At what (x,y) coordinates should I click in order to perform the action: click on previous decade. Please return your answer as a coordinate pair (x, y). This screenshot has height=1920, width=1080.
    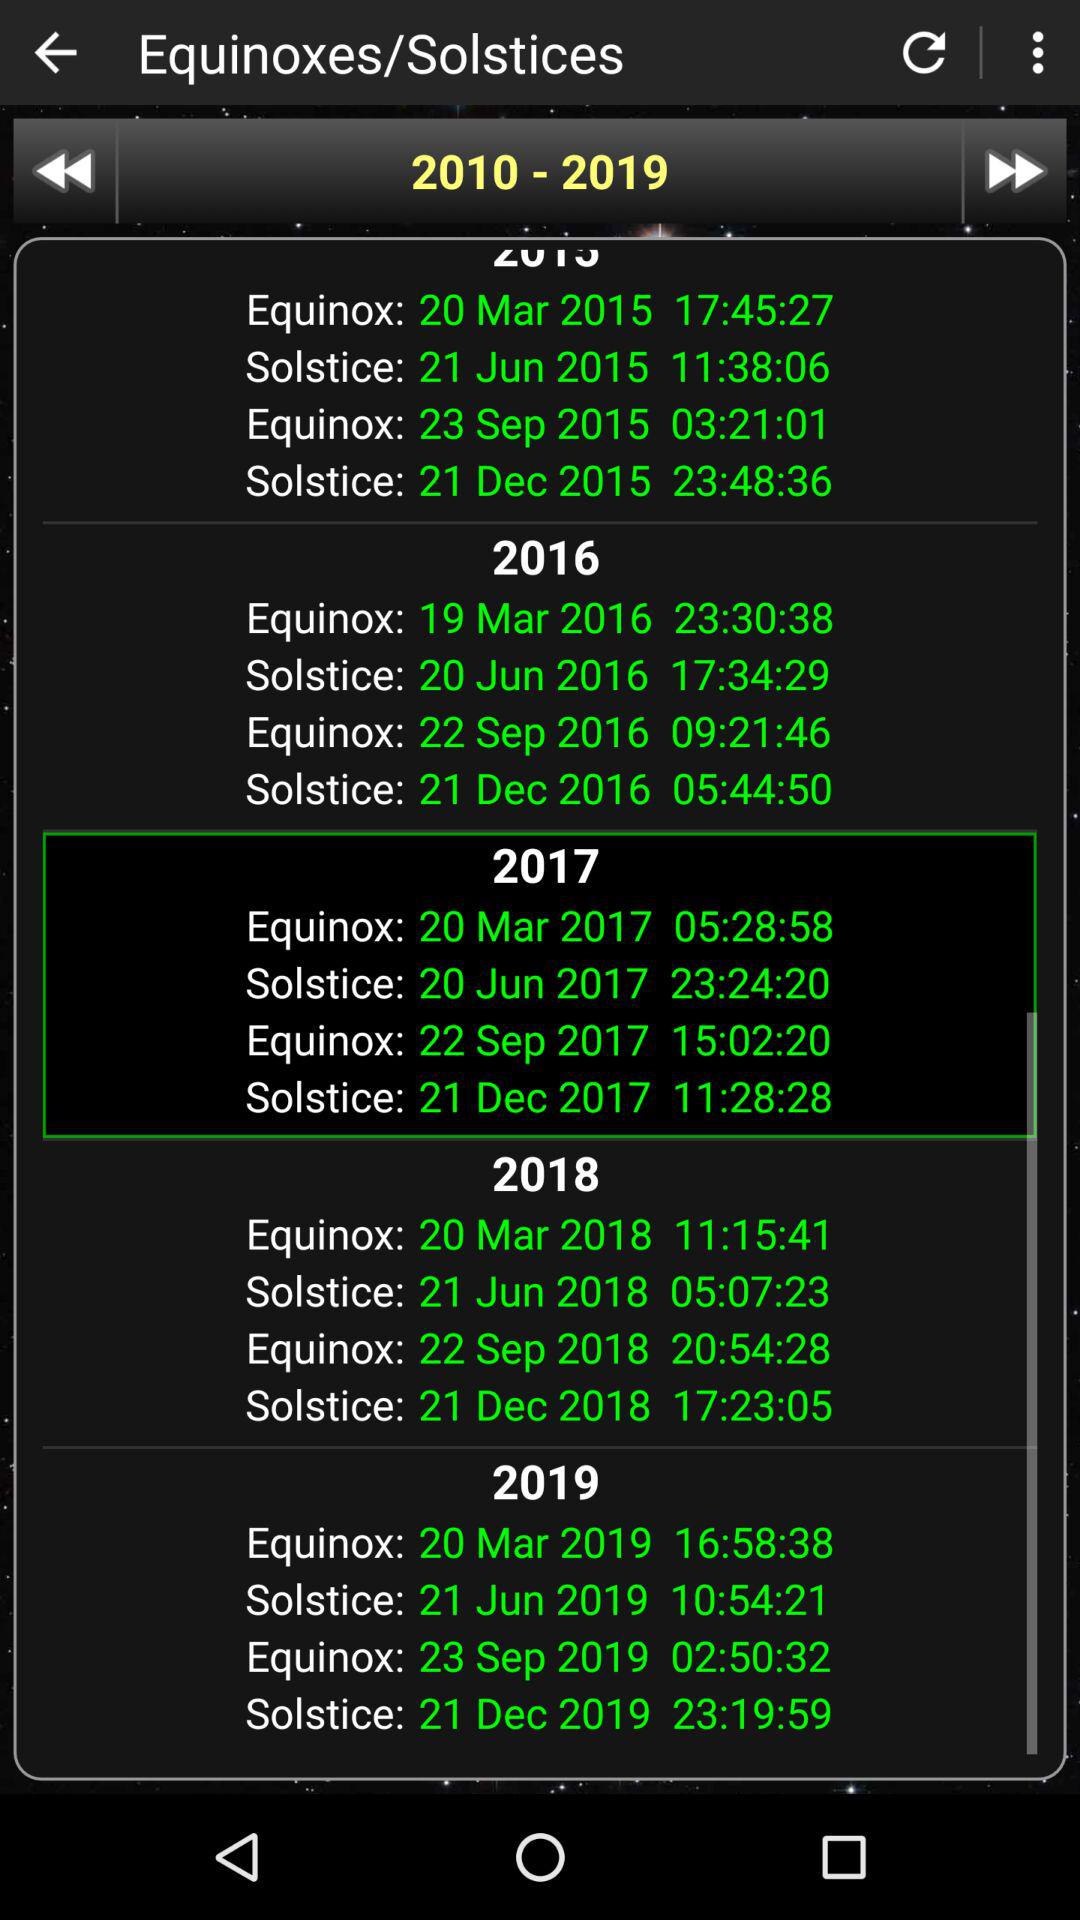
    Looking at the image, I should click on (64, 170).